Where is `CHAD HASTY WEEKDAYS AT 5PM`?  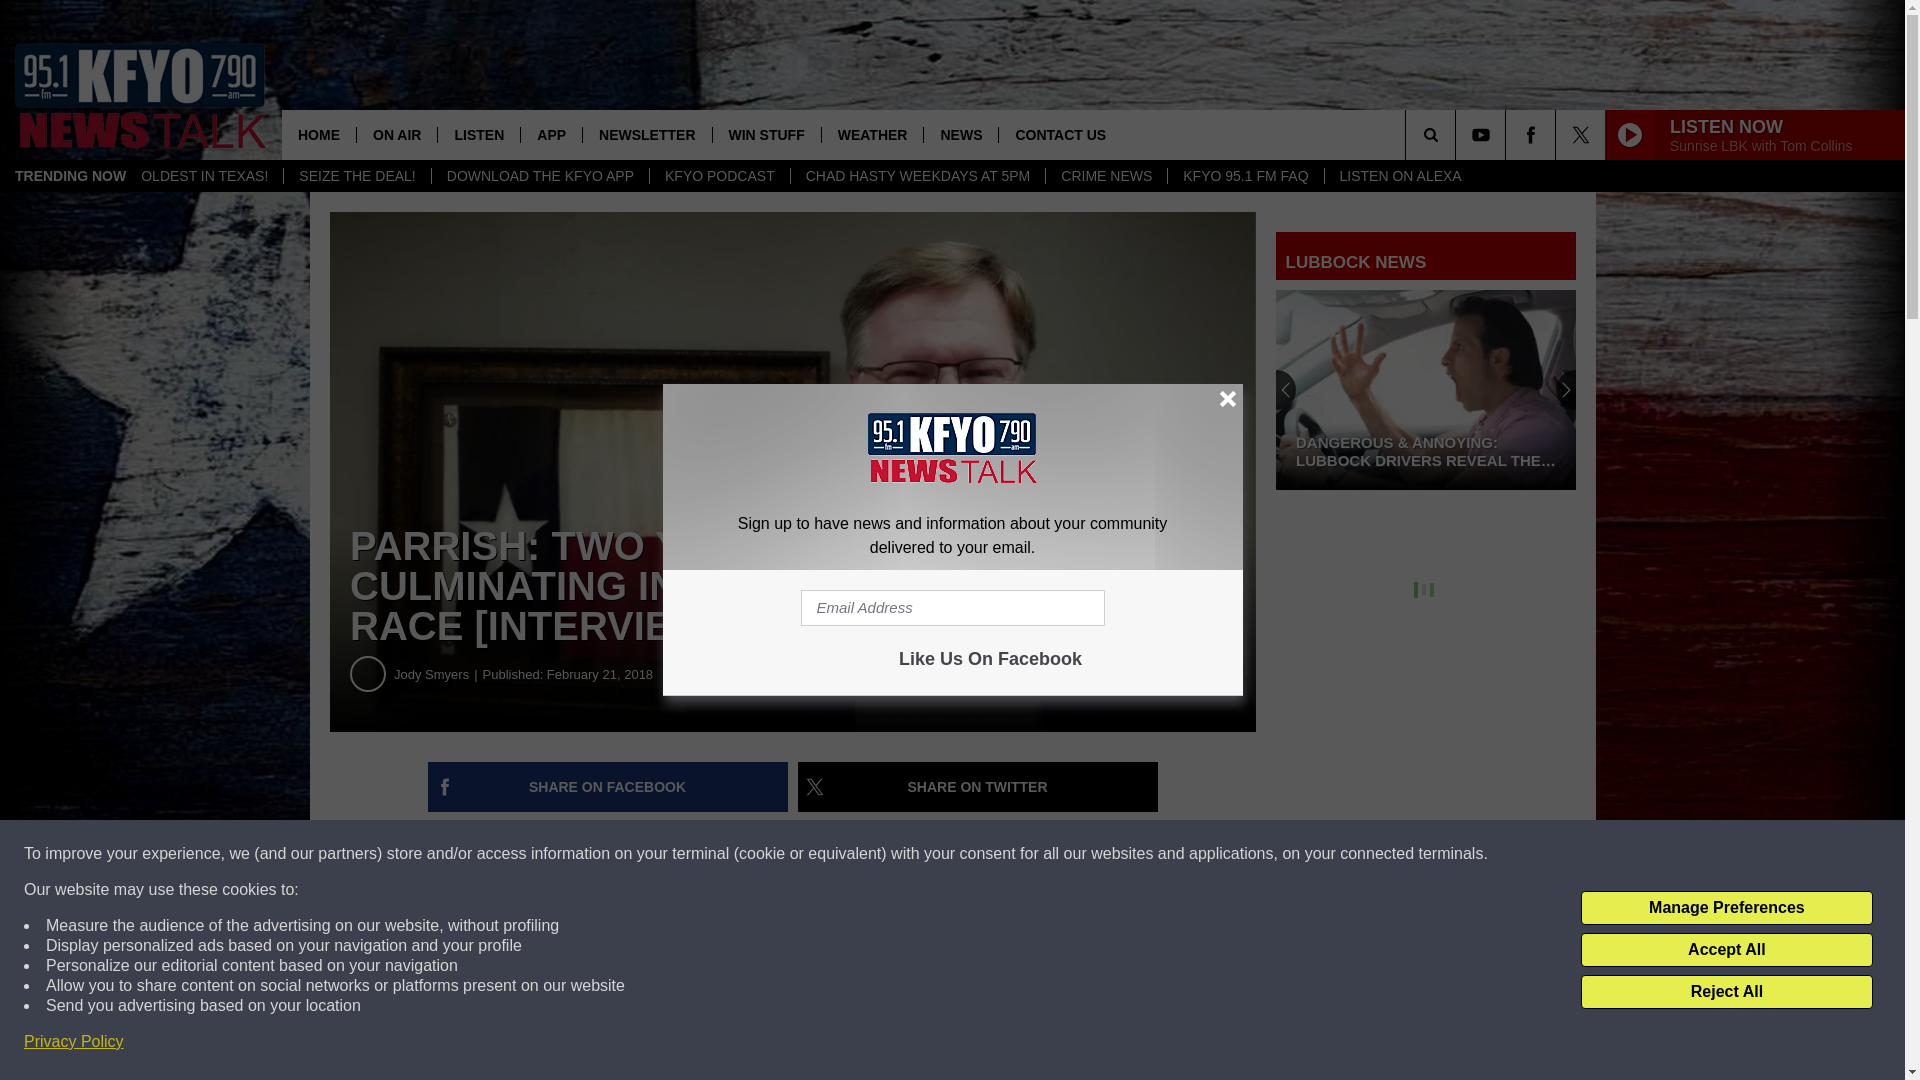
CHAD HASTY WEEKDAYS AT 5PM is located at coordinates (918, 176).